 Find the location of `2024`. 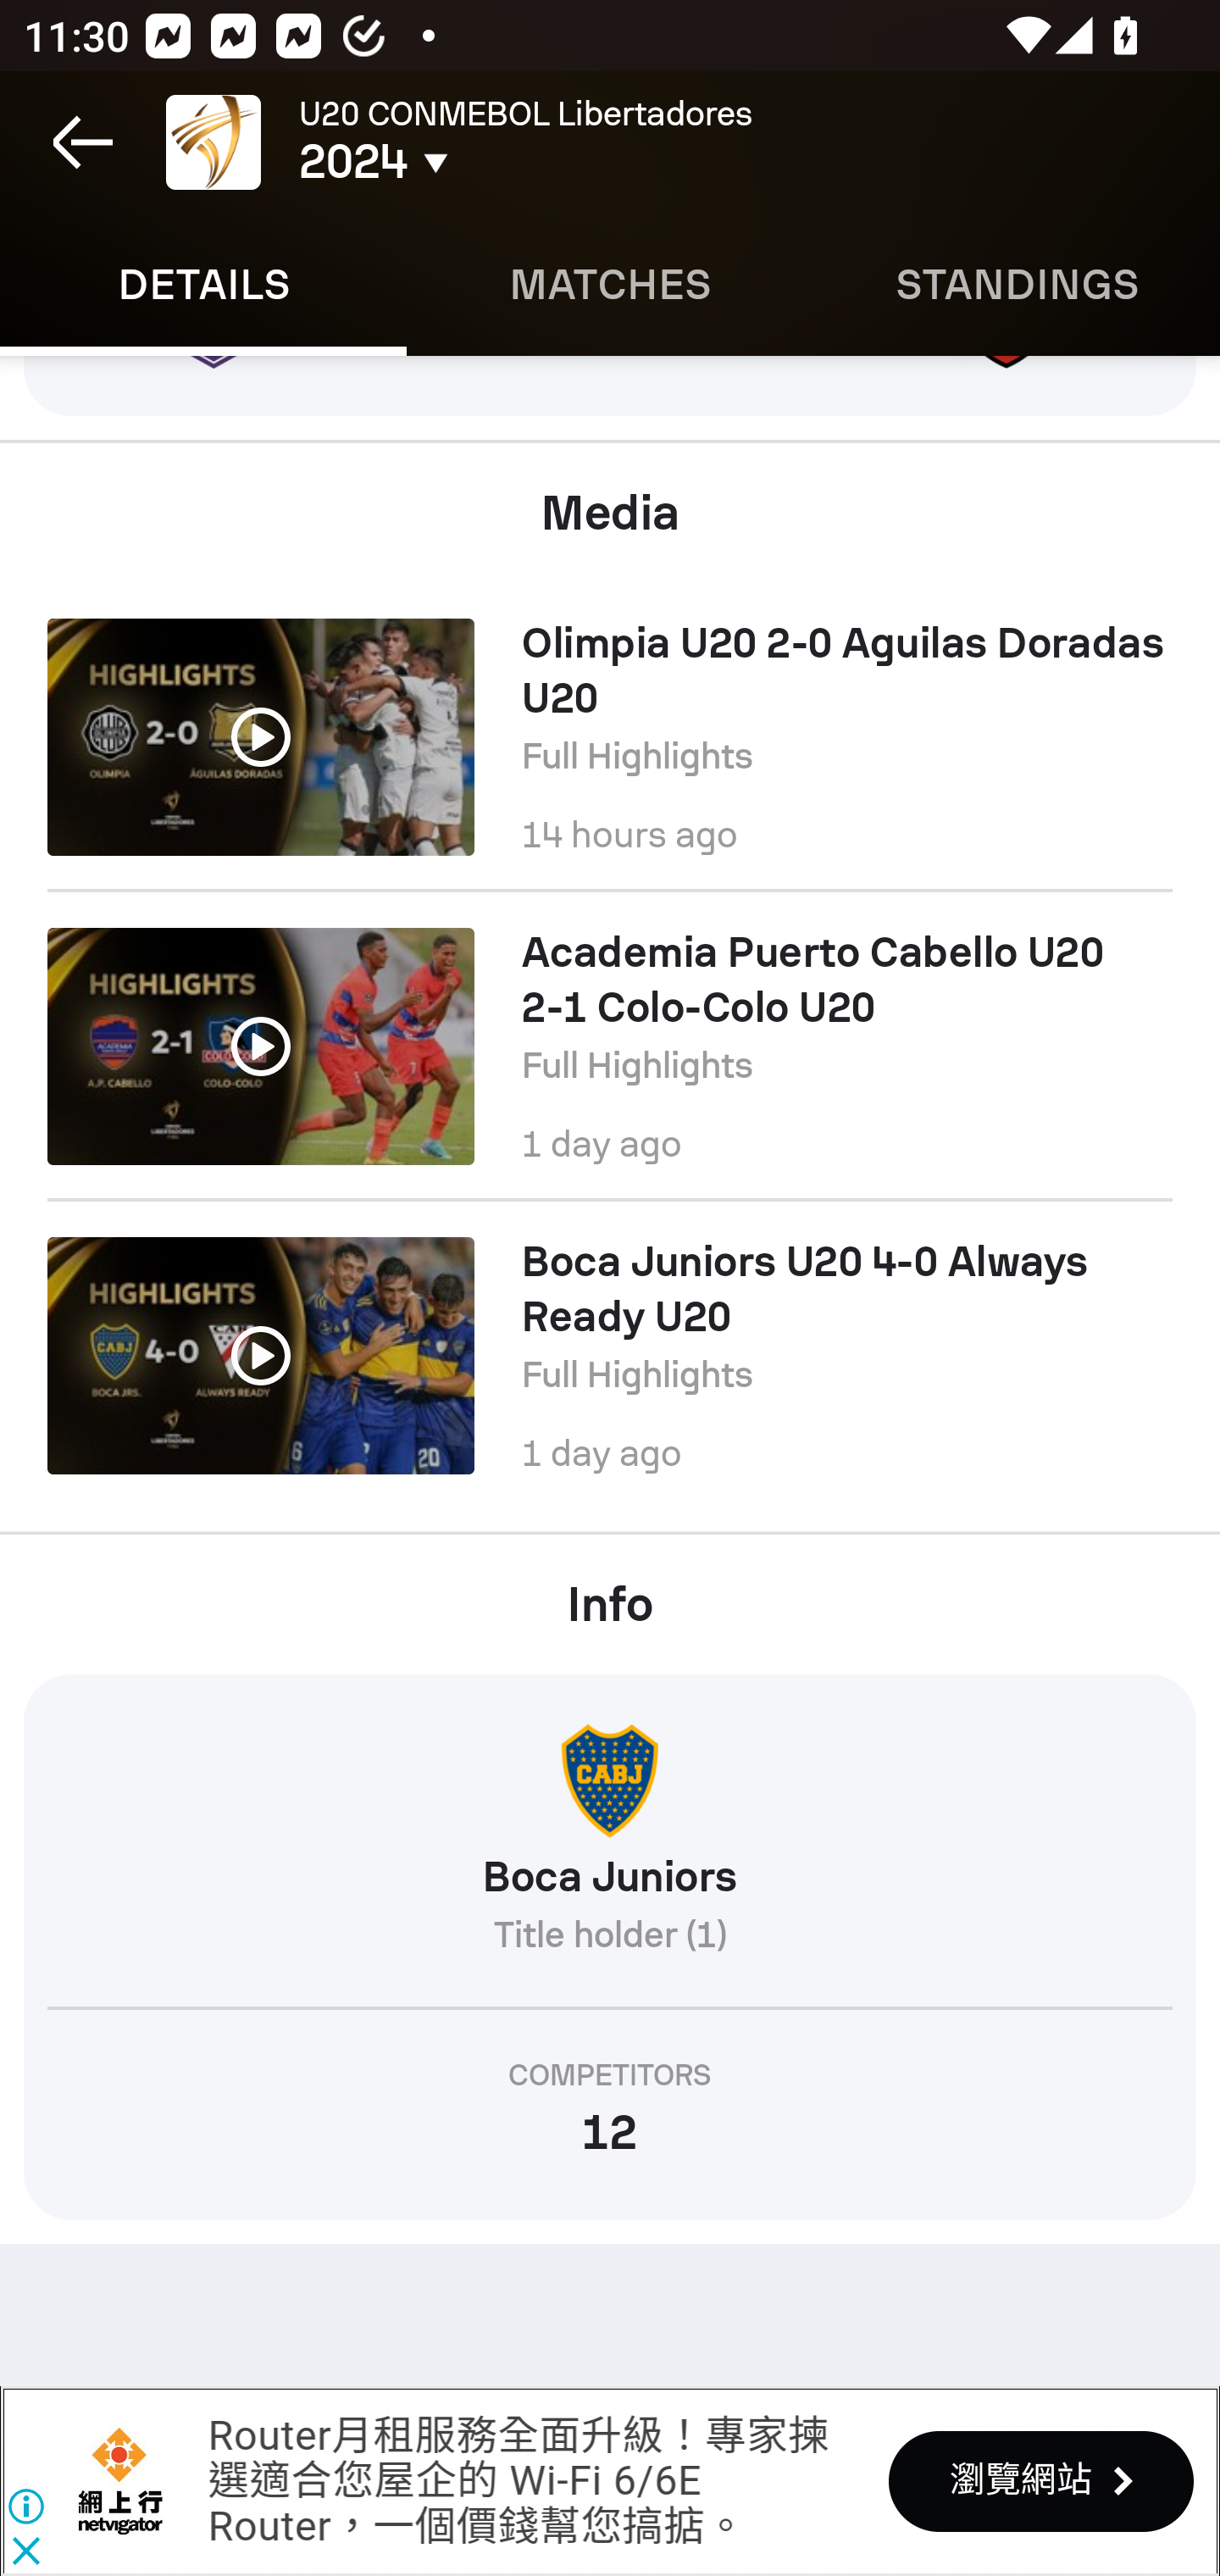

2024 is located at coordinates (493, 162).